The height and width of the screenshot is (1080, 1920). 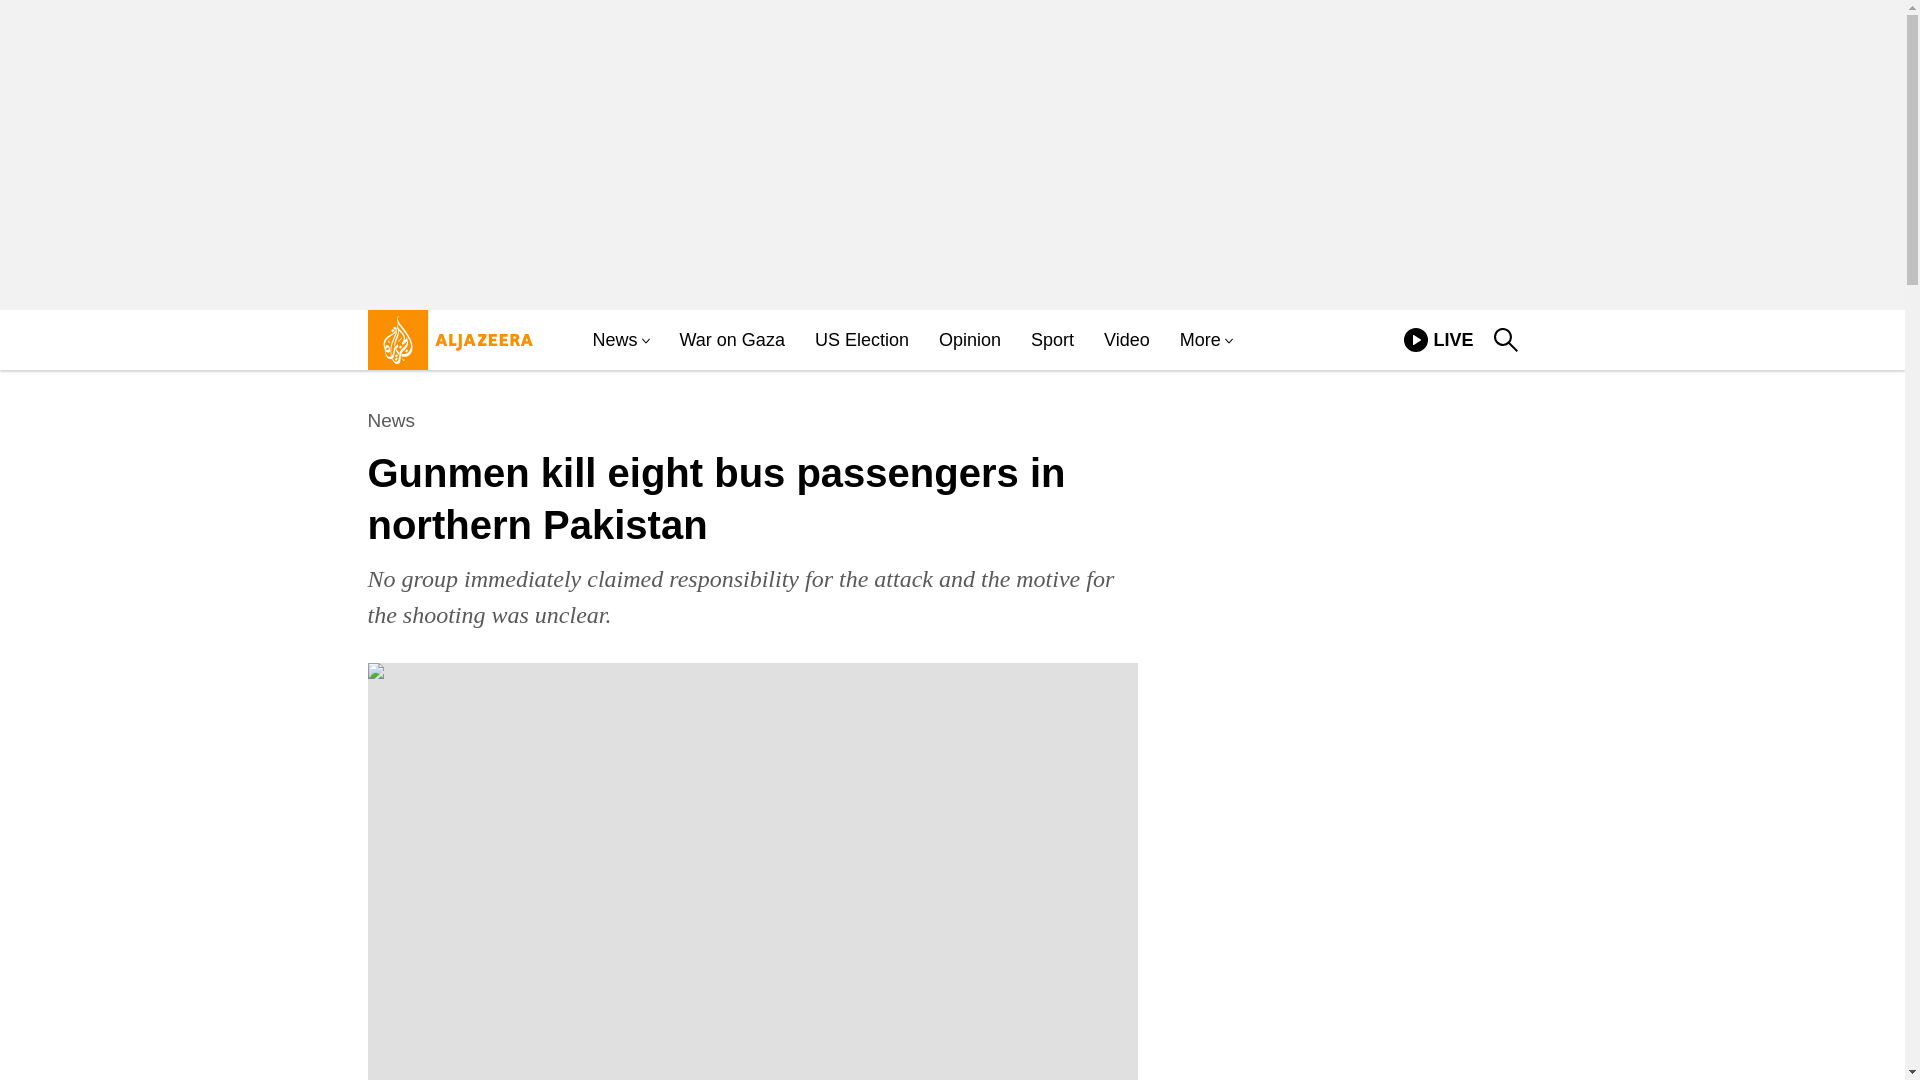 I want to click on More, so click(x=1200, y=340).